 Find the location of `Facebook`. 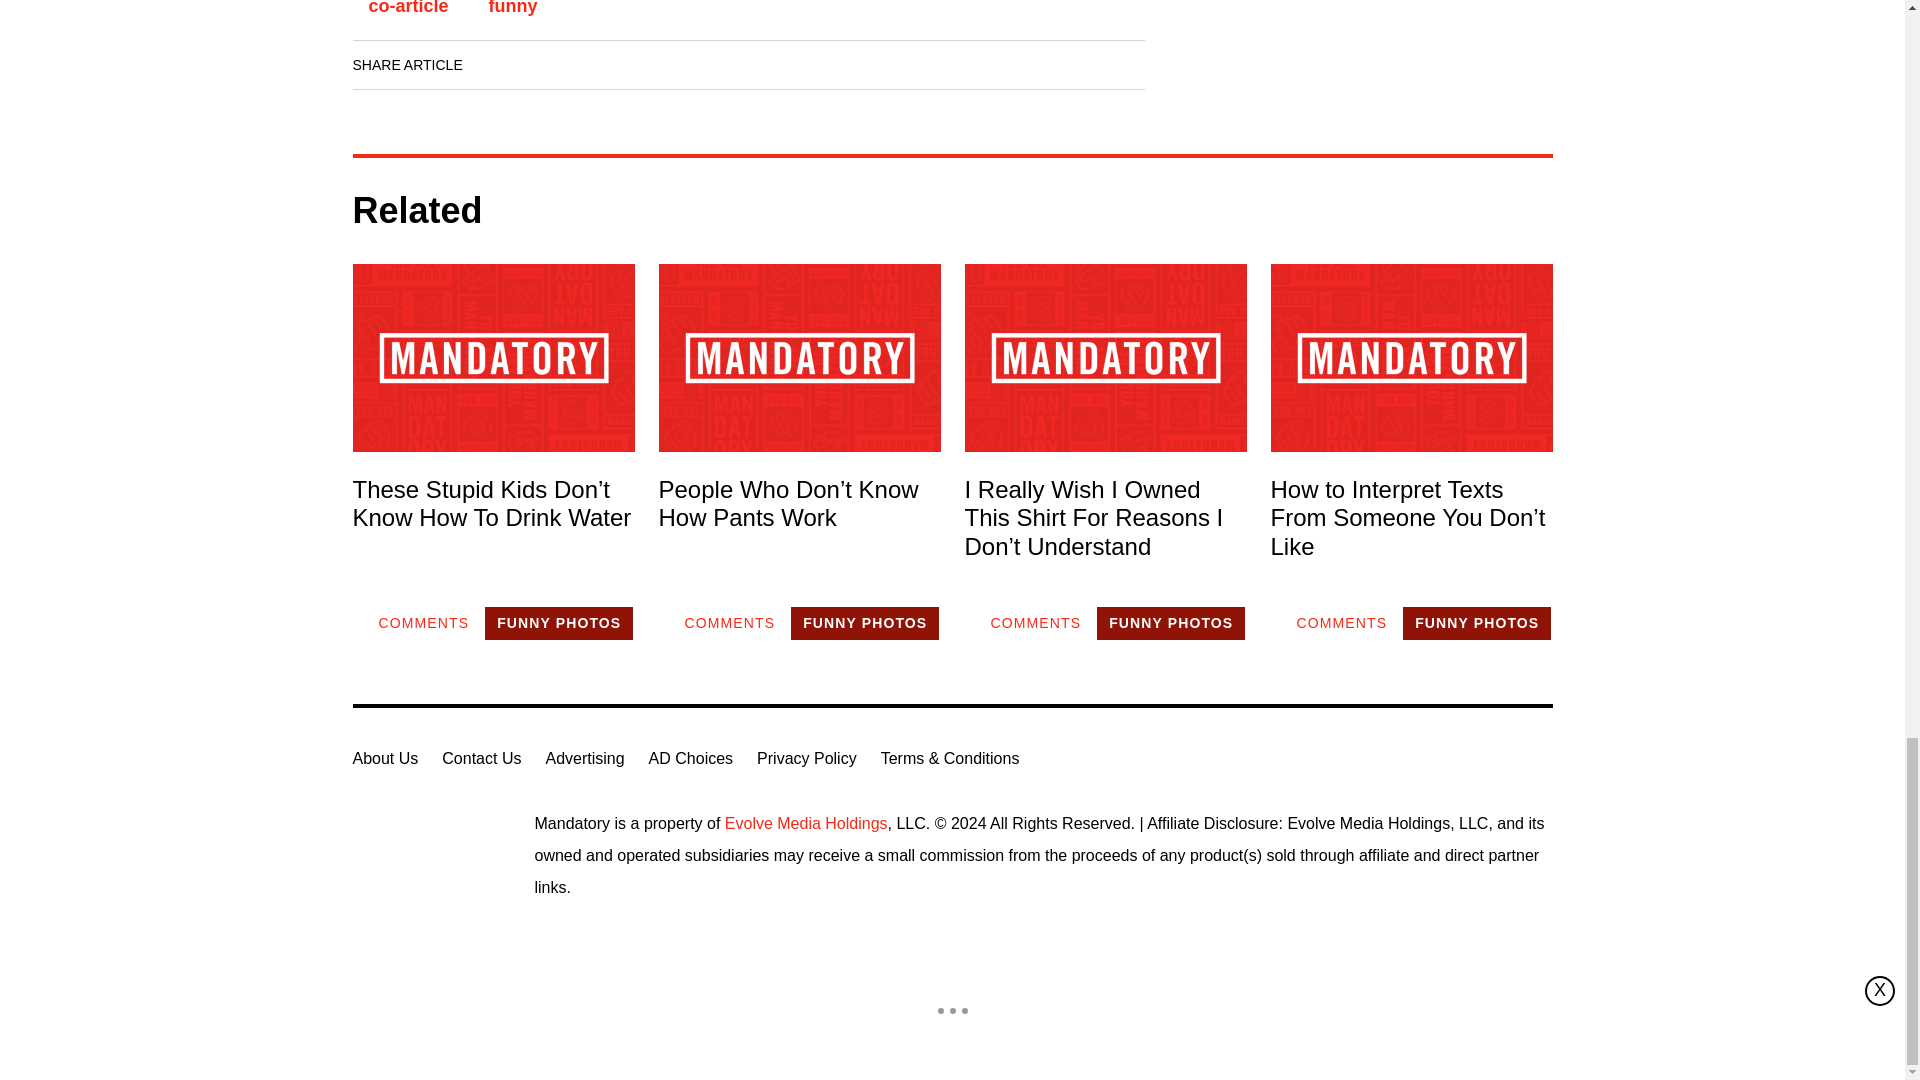

Facebook is located at coordinates (498, 64).